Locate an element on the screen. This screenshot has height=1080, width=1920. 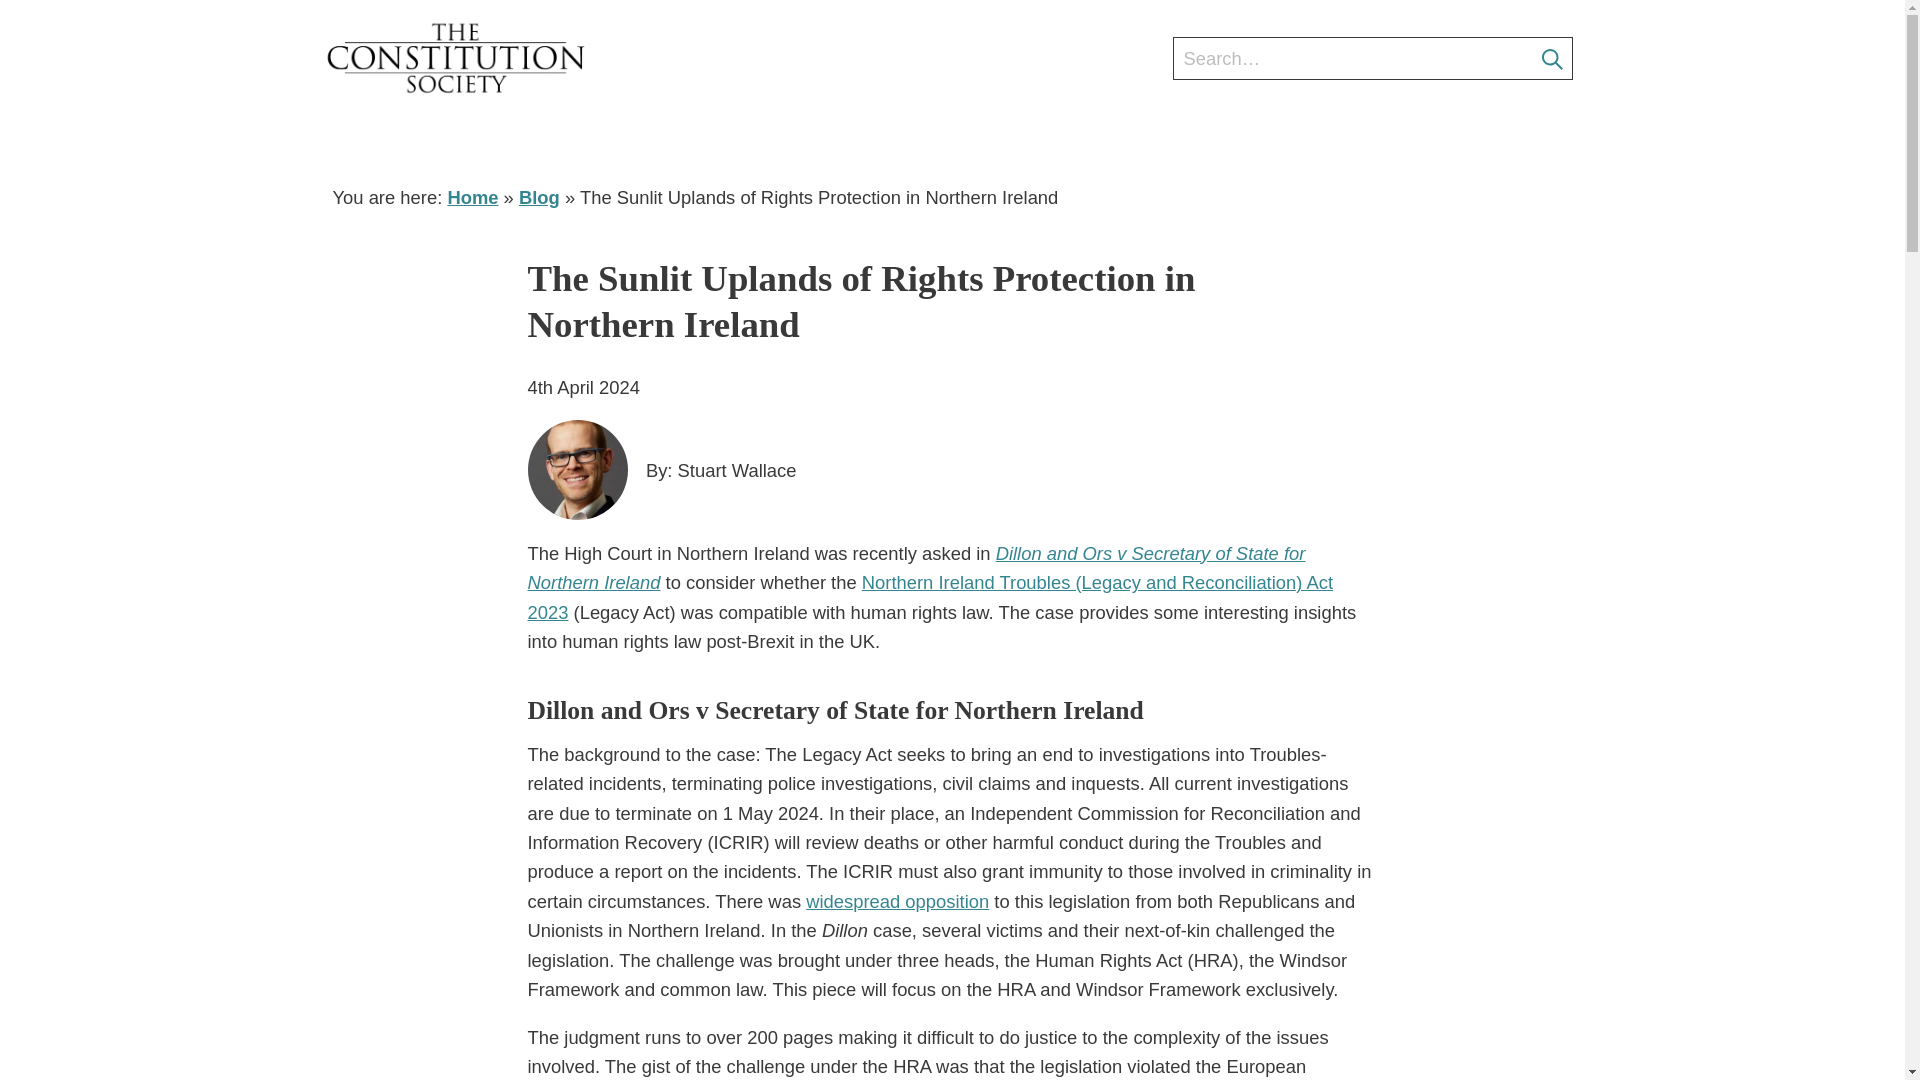
About is located at coordinates (576, 140).